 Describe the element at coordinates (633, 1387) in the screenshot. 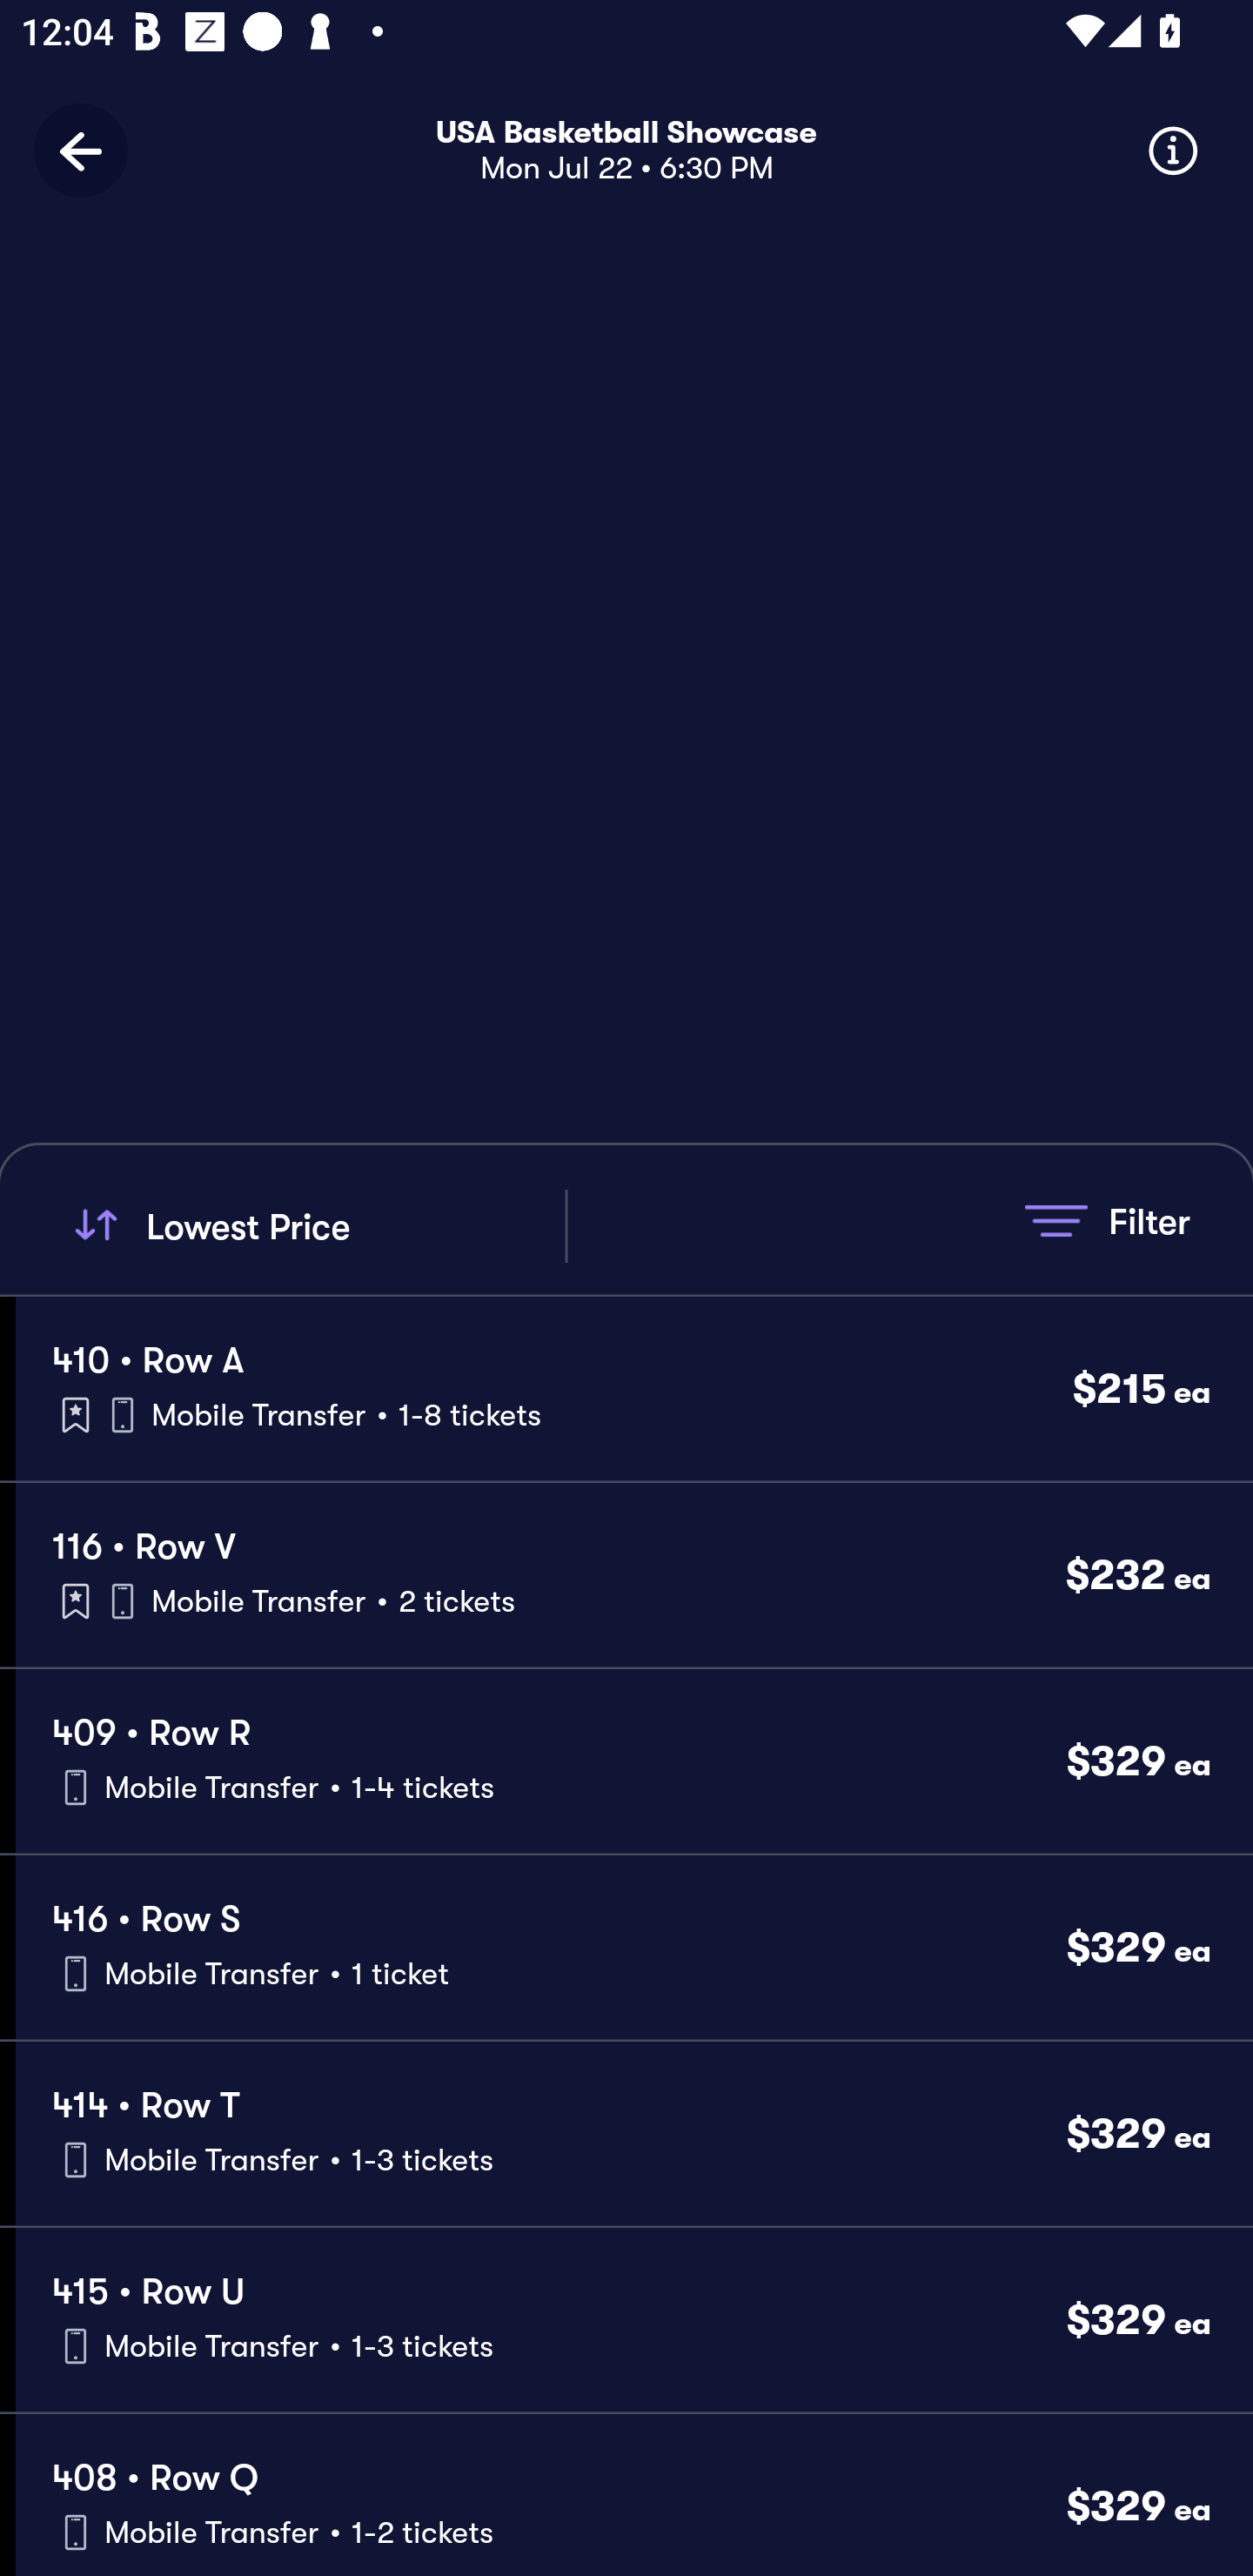

I see `410 • Row A Mobile Transfer • 1-8 tickets $215 ea` at that location.